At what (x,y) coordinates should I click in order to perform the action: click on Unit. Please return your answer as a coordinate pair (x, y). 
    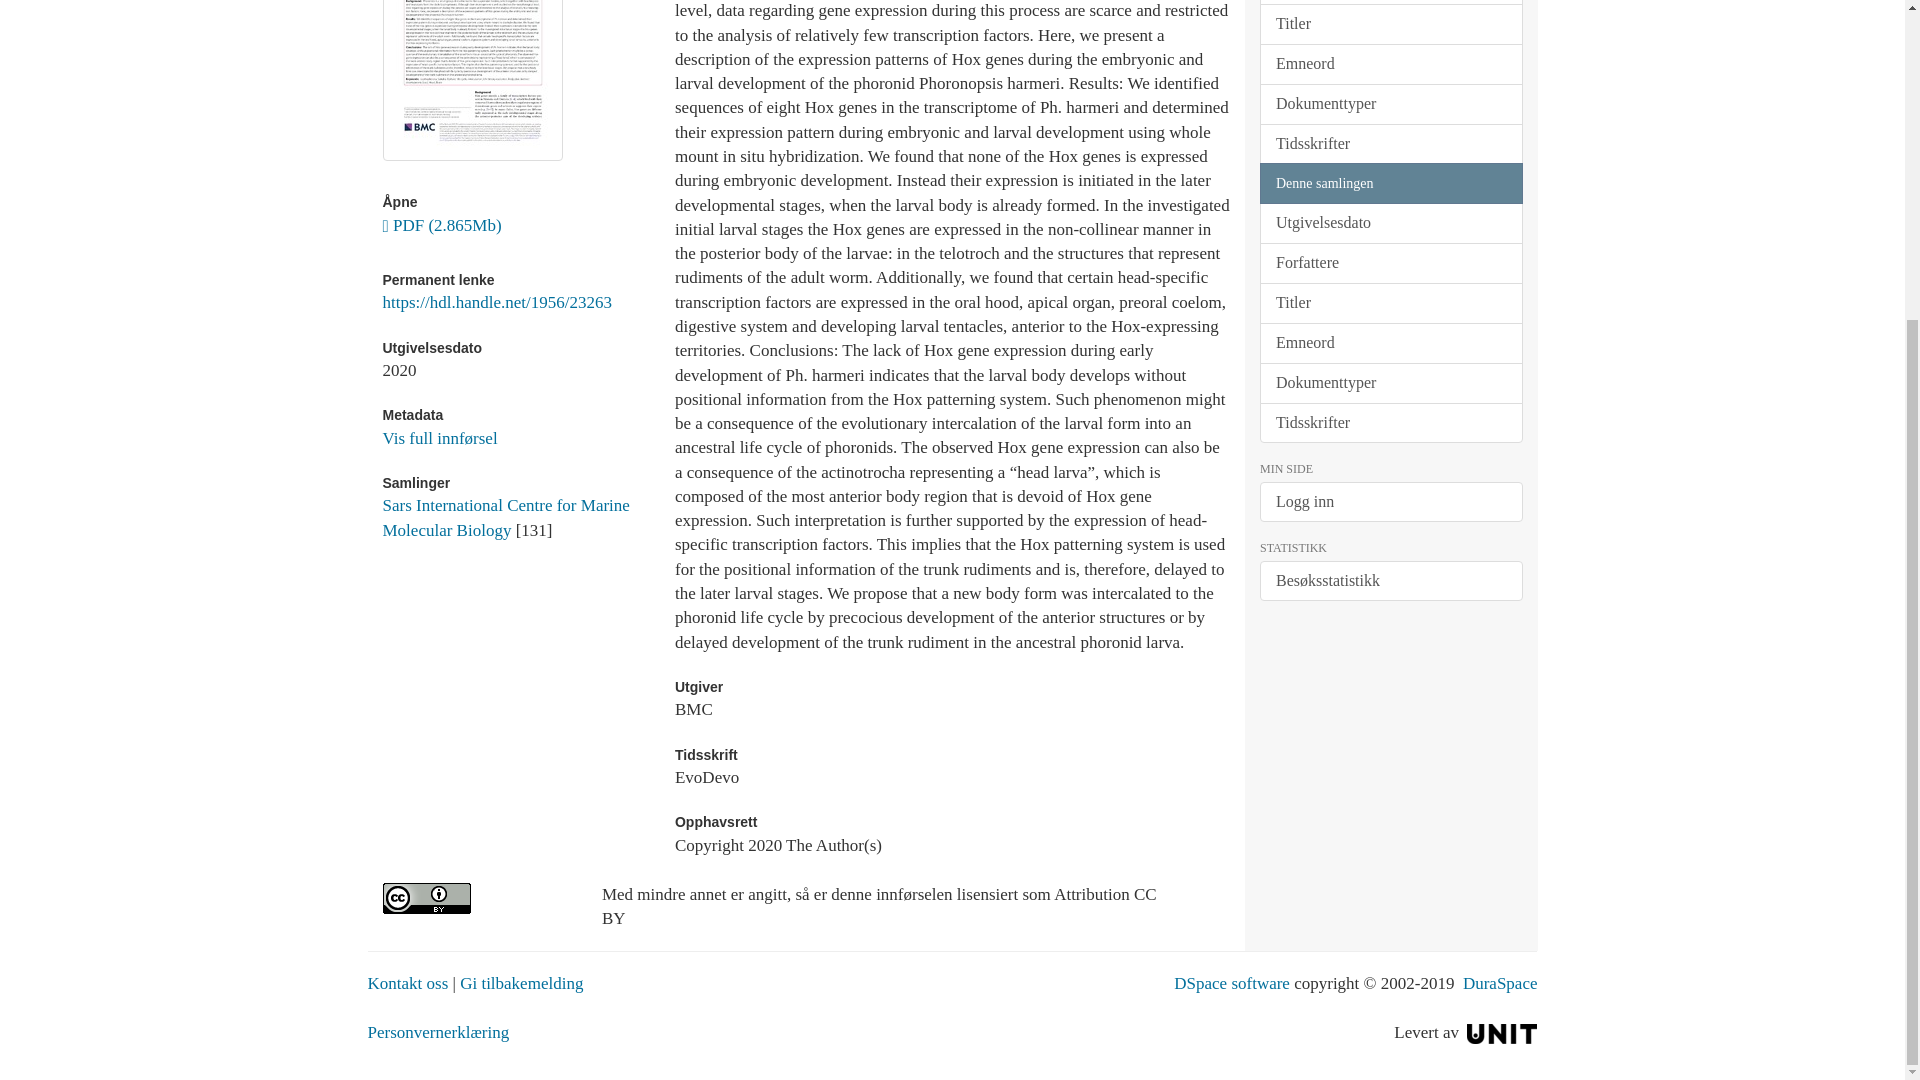
    Looking at the image, I should click on (1502, 1032).